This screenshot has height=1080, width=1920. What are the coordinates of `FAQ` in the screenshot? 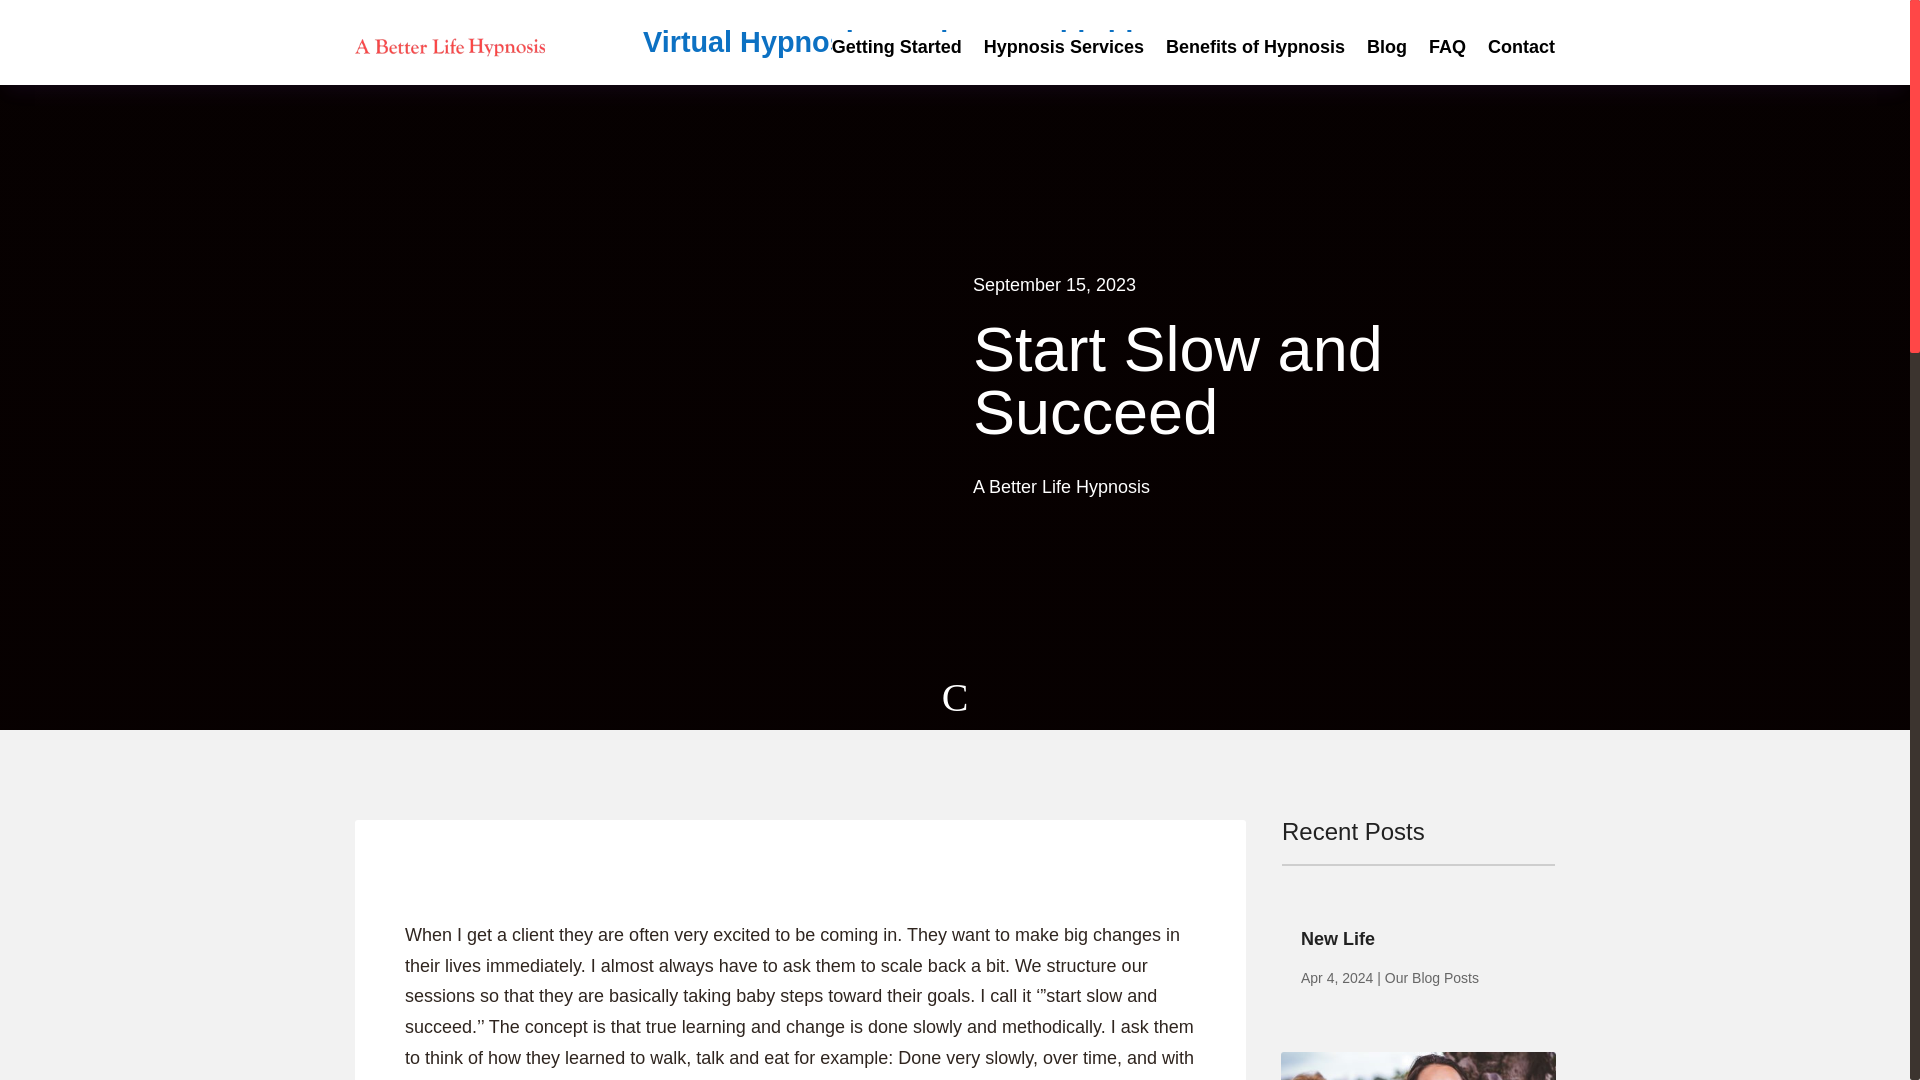 It's located at (1447, 50).